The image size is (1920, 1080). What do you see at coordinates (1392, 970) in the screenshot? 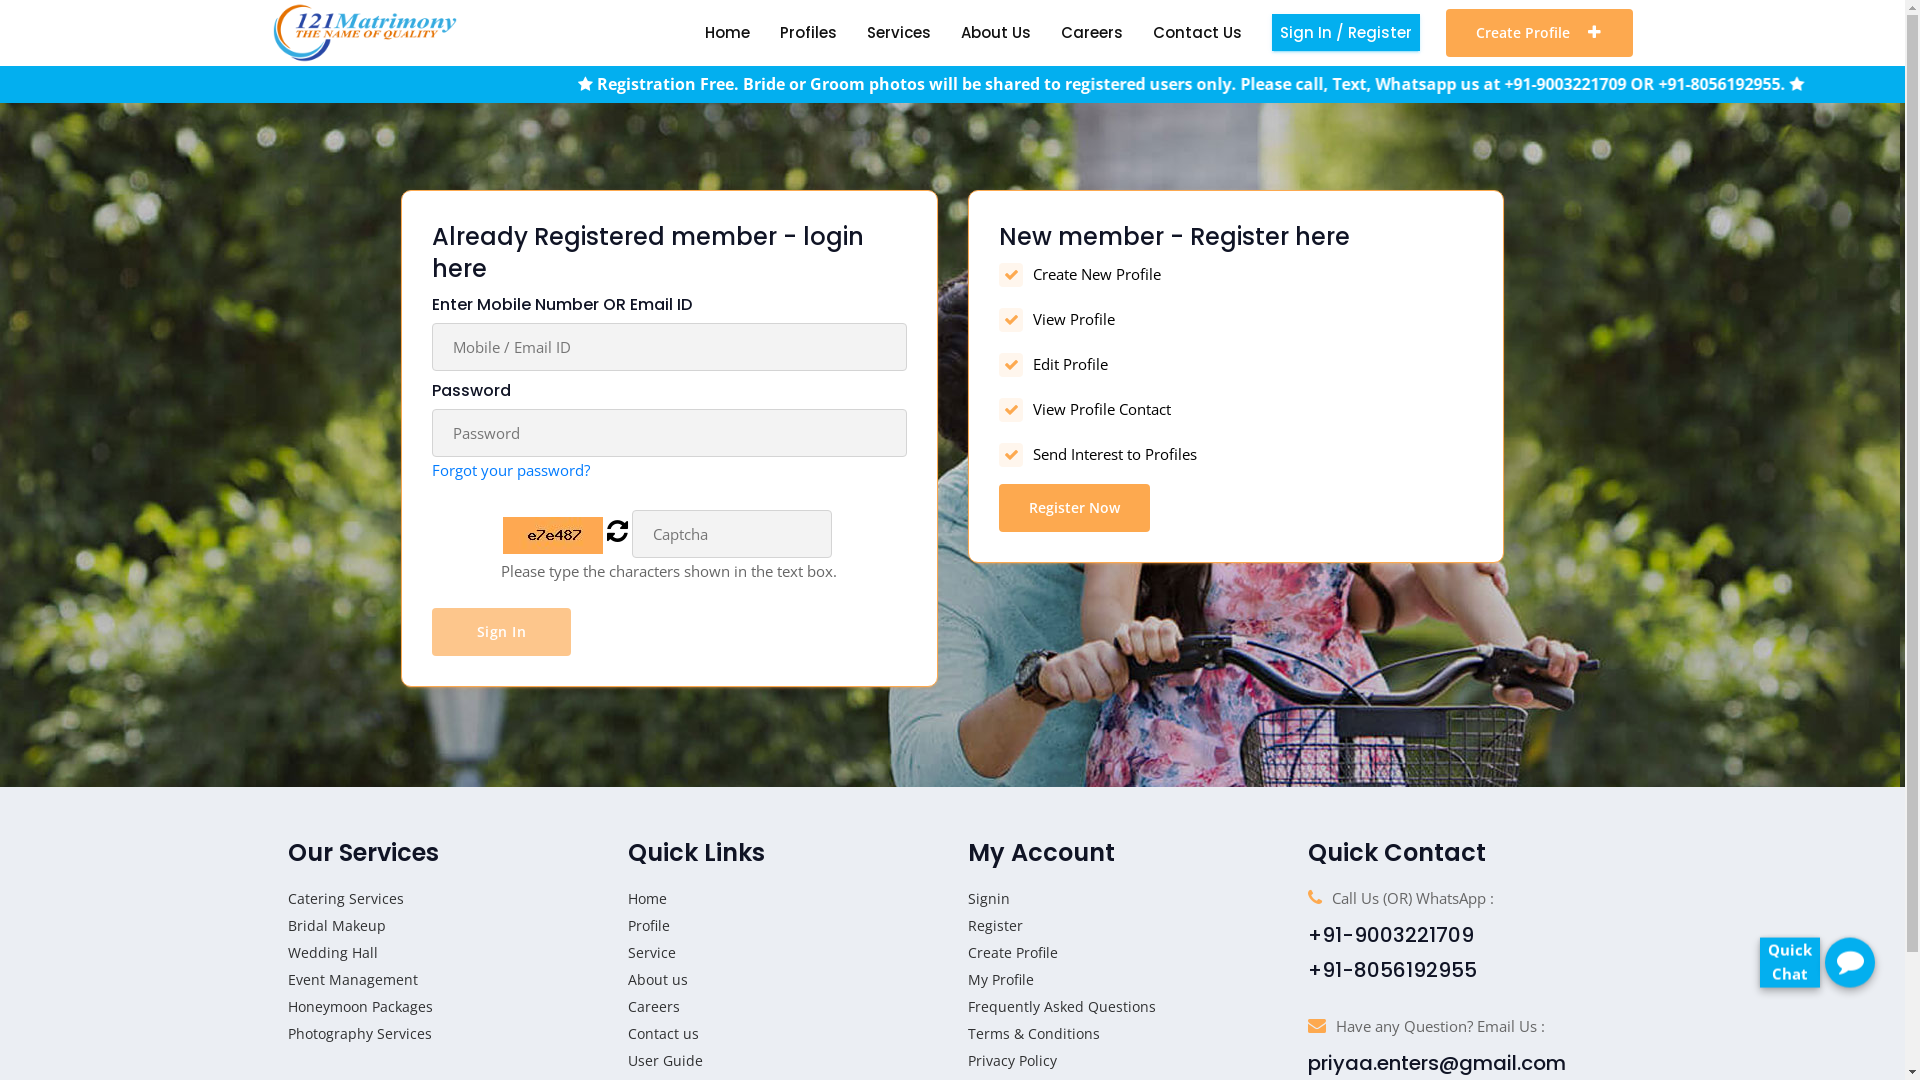
I see `+91-8056192955` at bounding box center [1392, 970].